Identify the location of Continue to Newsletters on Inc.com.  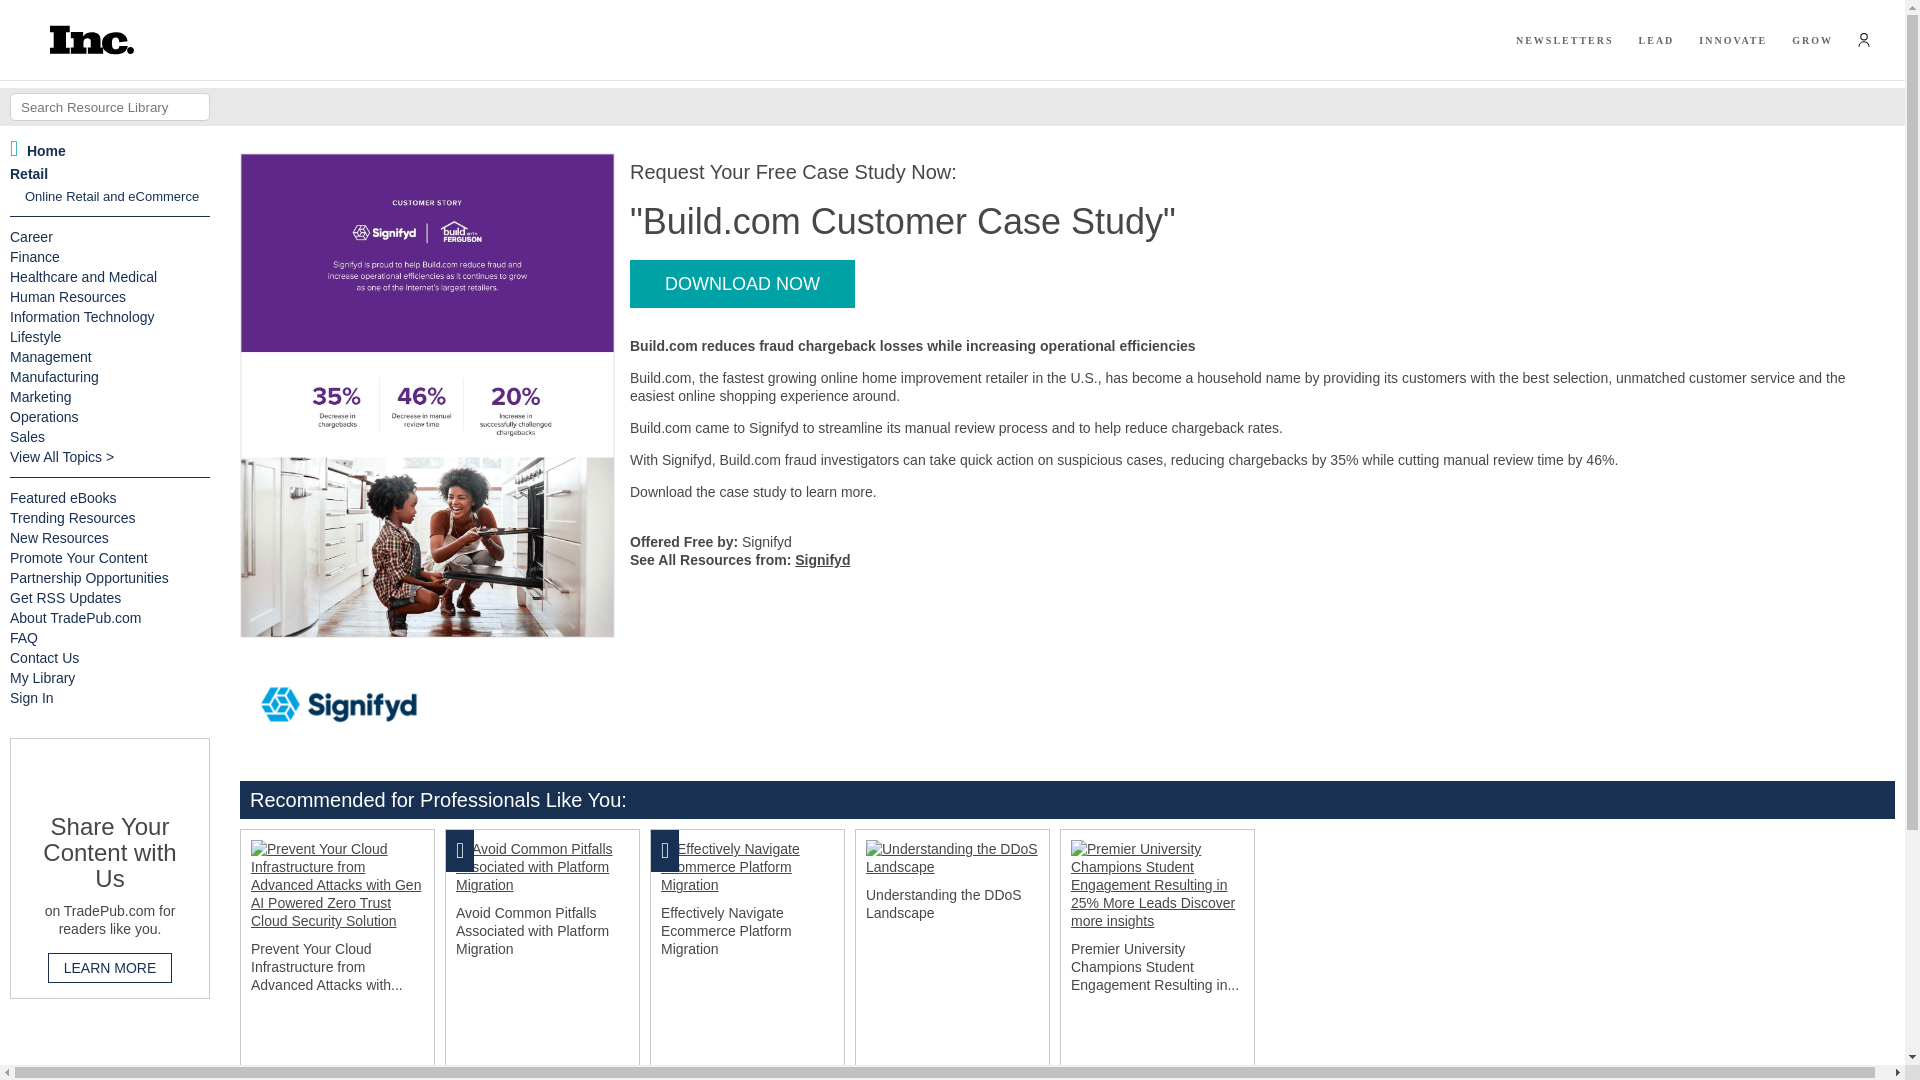
(1565, 40).